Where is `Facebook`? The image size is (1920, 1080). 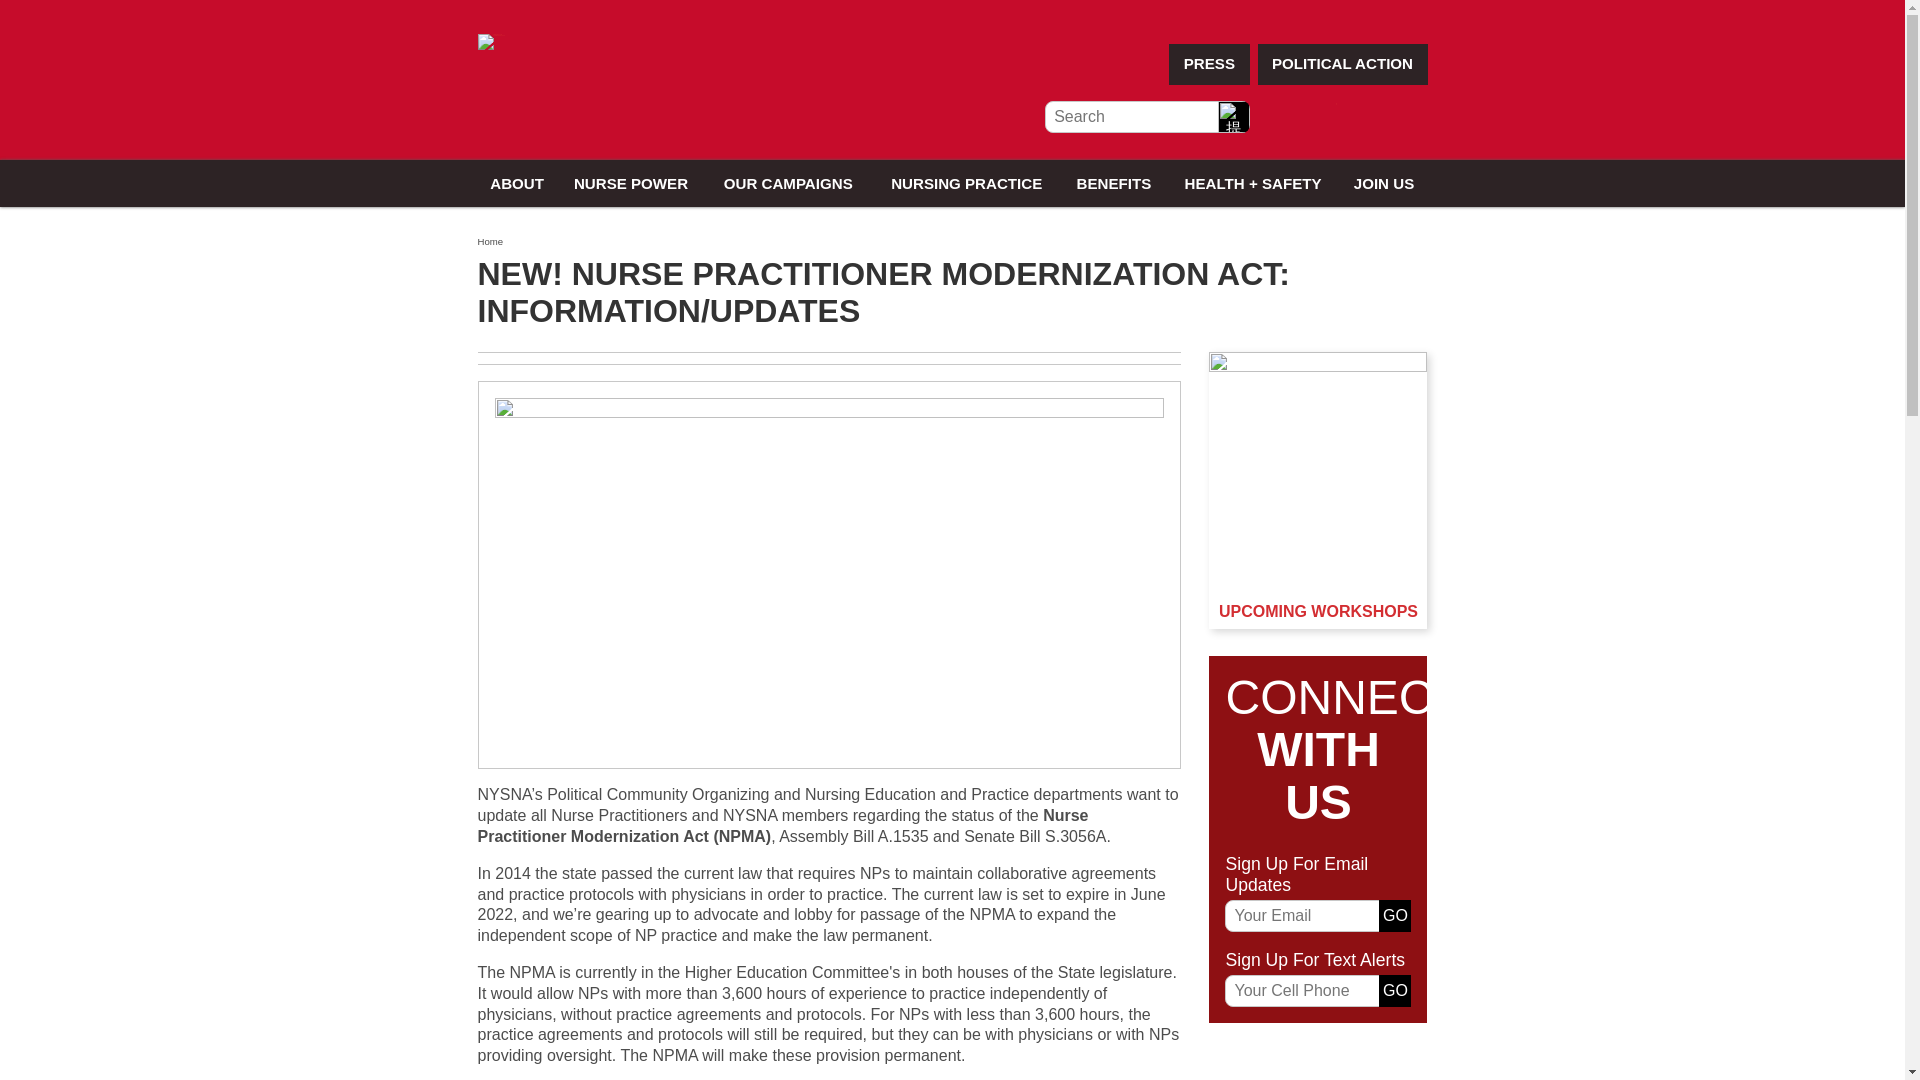
Facebook is located at coordinates (1274, 117).